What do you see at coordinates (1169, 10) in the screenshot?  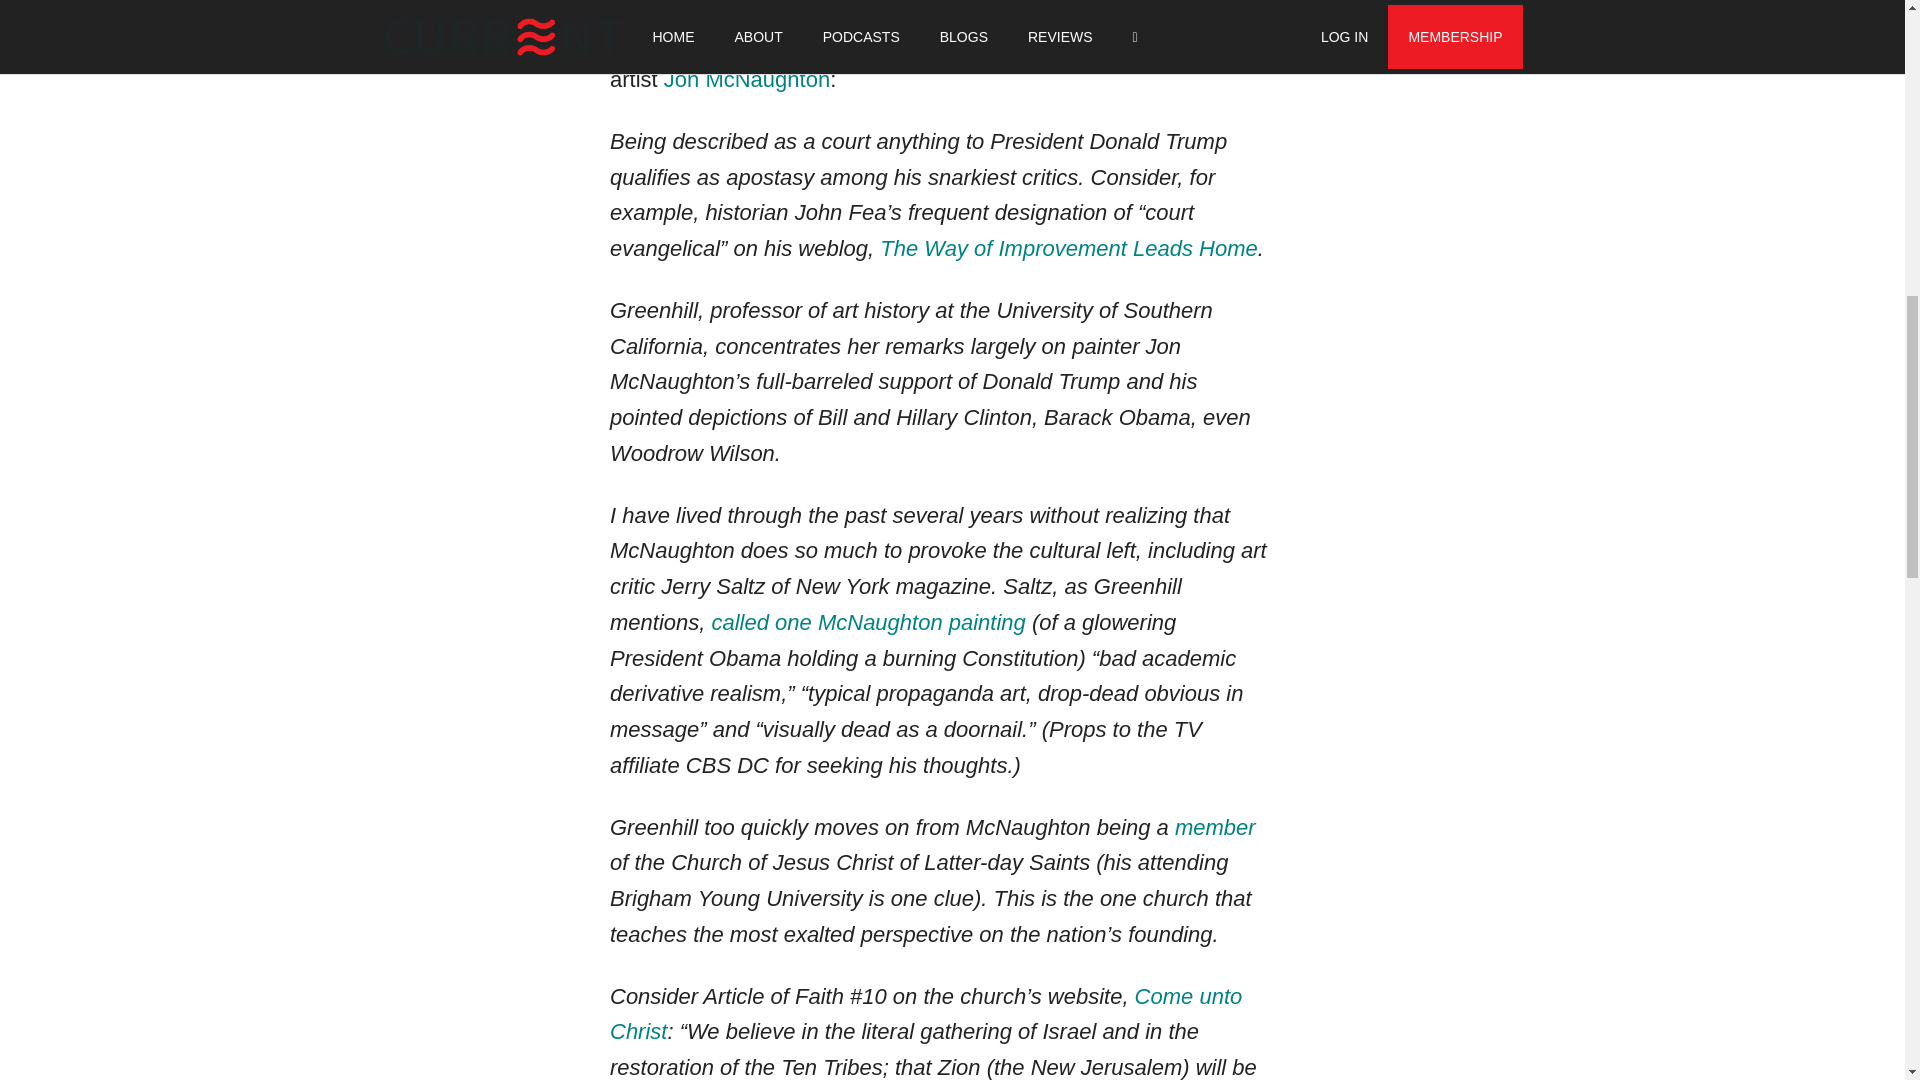 I see `take` at bounding box center [1169, 10].